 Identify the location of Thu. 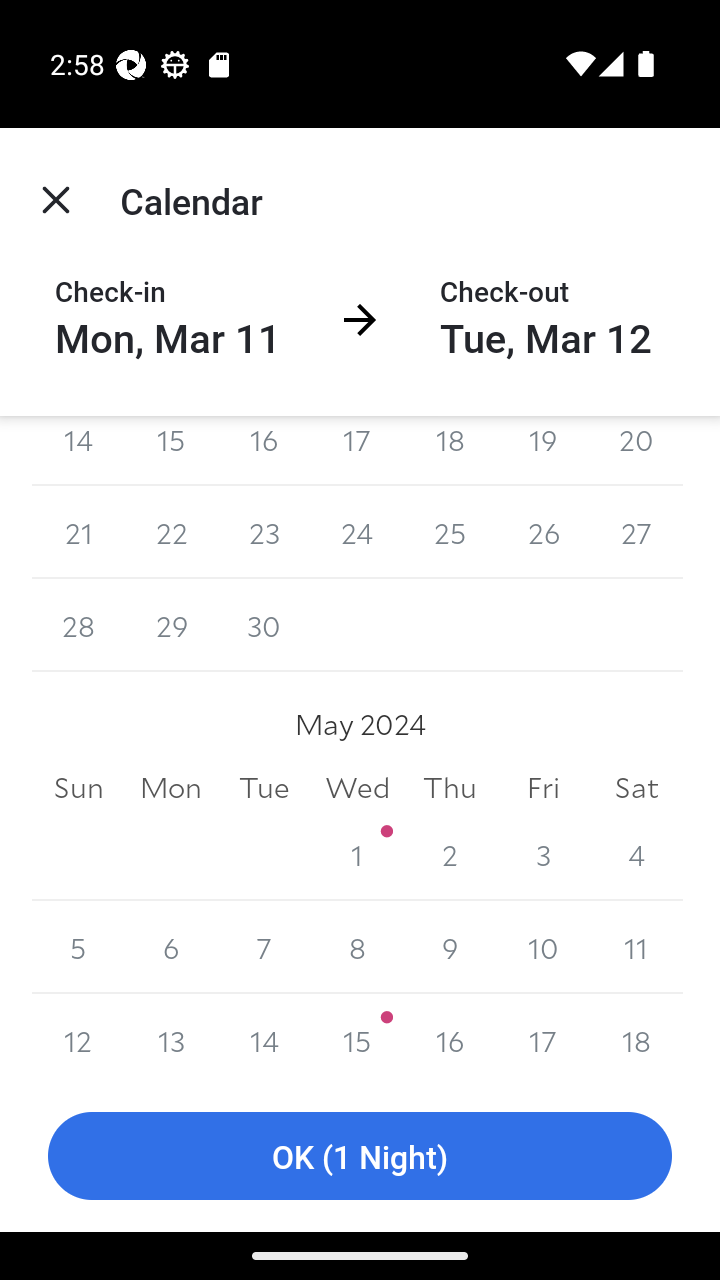
(450, 786).